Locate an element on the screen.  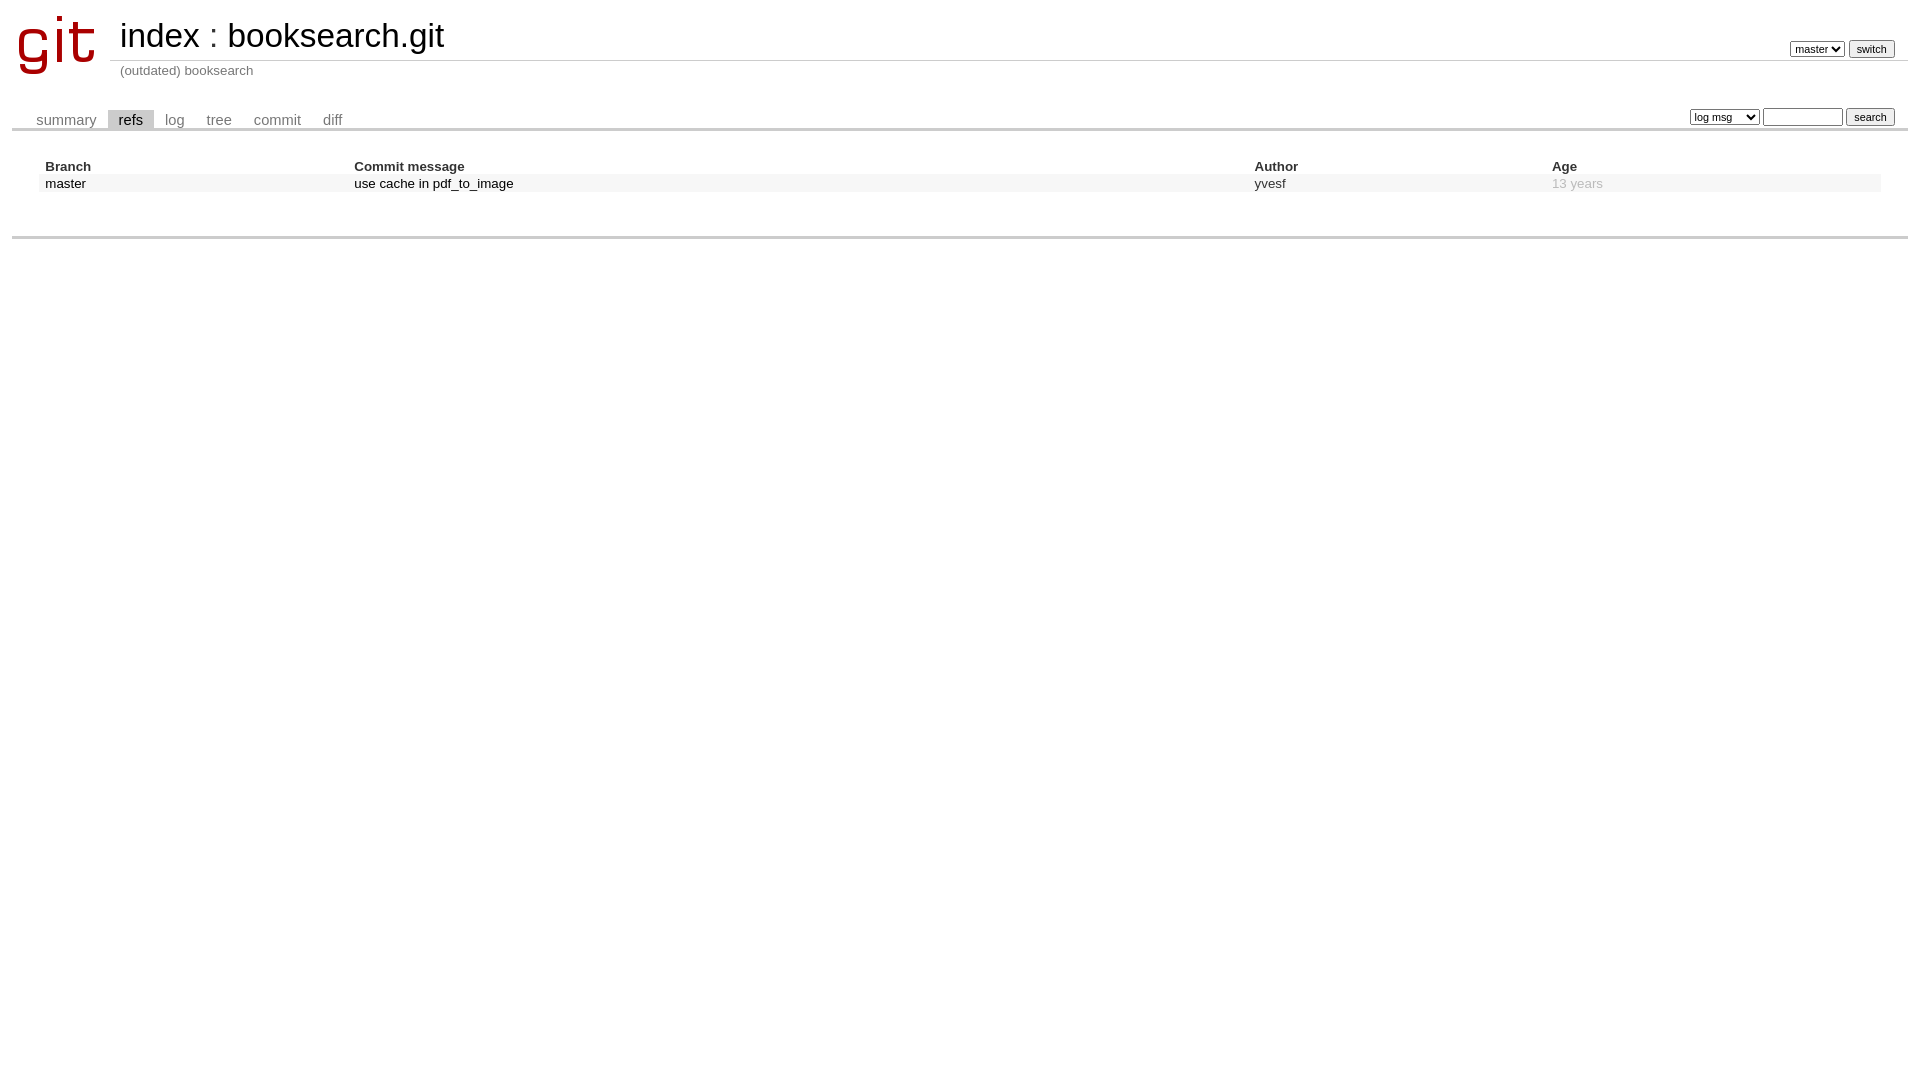
switch is located at coordinates (1872, 49).